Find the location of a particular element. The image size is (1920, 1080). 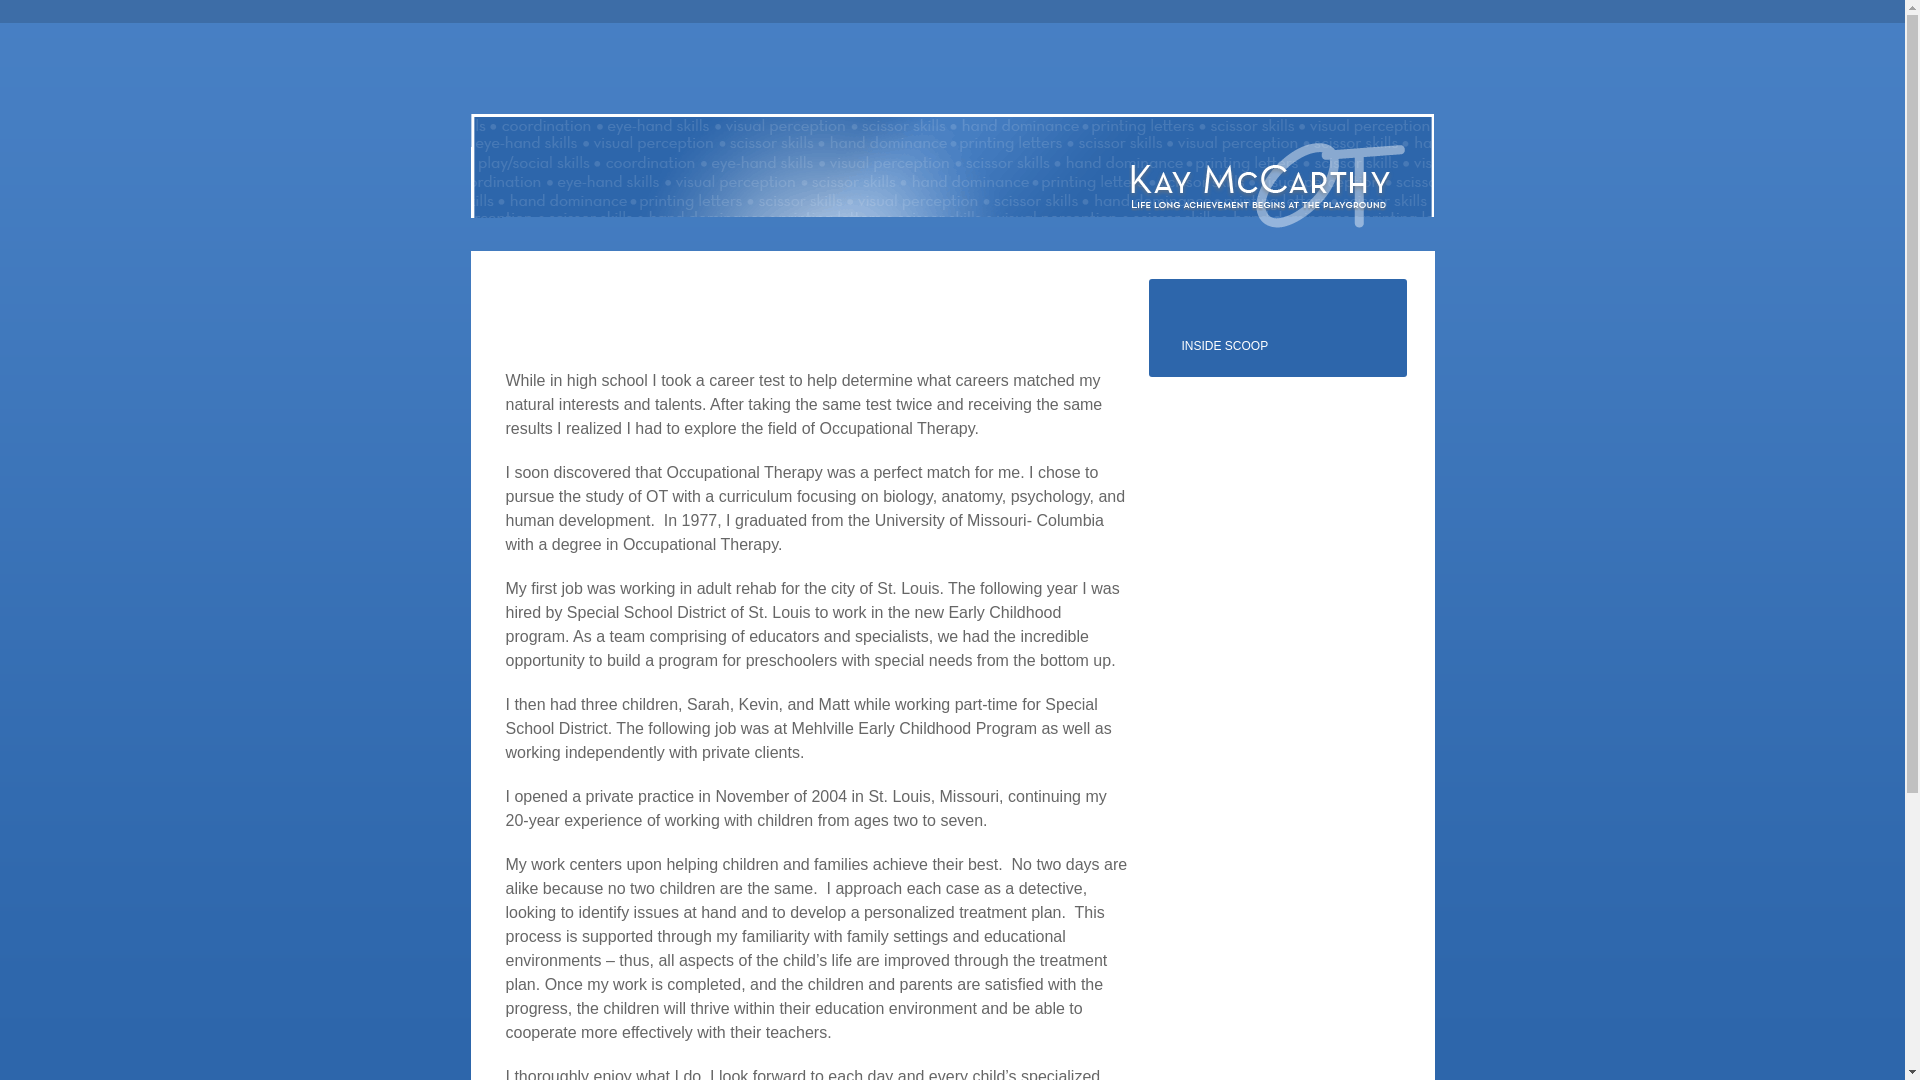

Skip main navigation and go to main content is located at coordinates (526, 68).